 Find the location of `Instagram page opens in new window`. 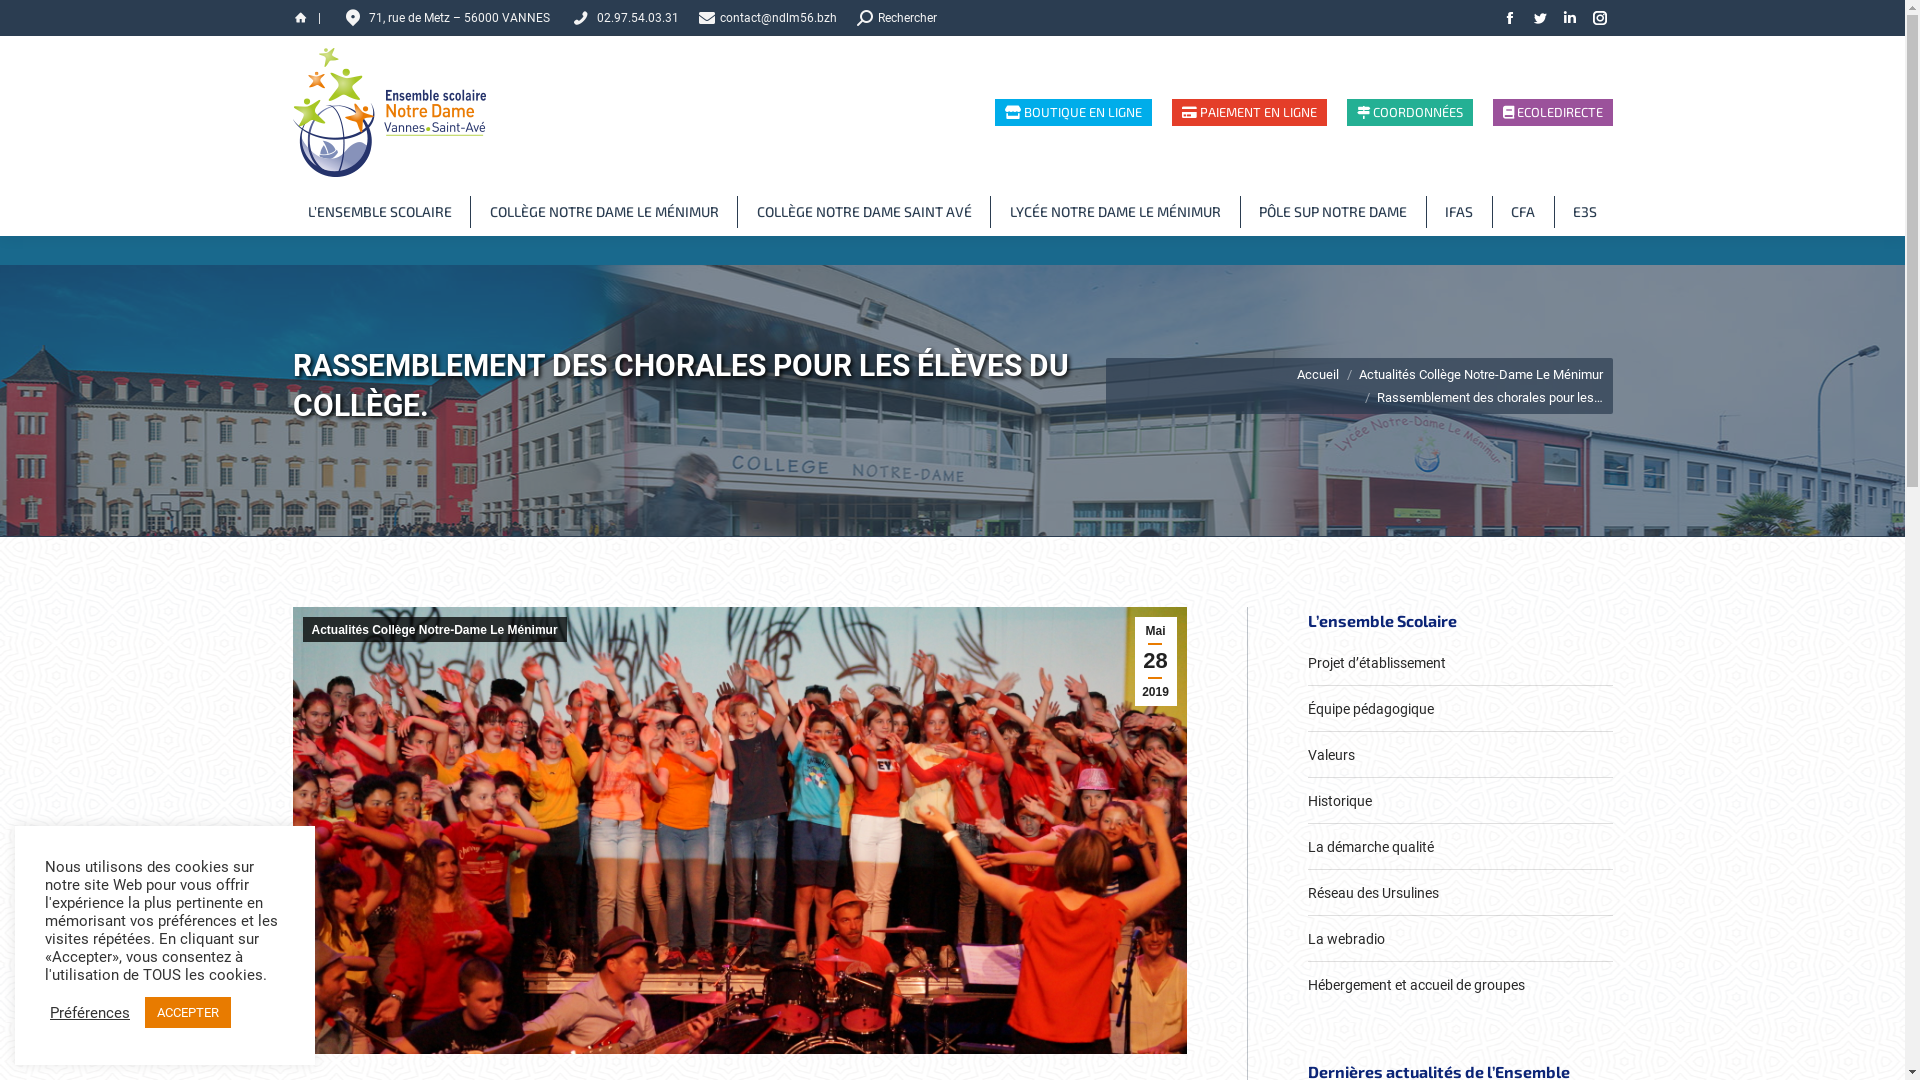

Instagram page opens in new window is located at coordinates (1599, 18).